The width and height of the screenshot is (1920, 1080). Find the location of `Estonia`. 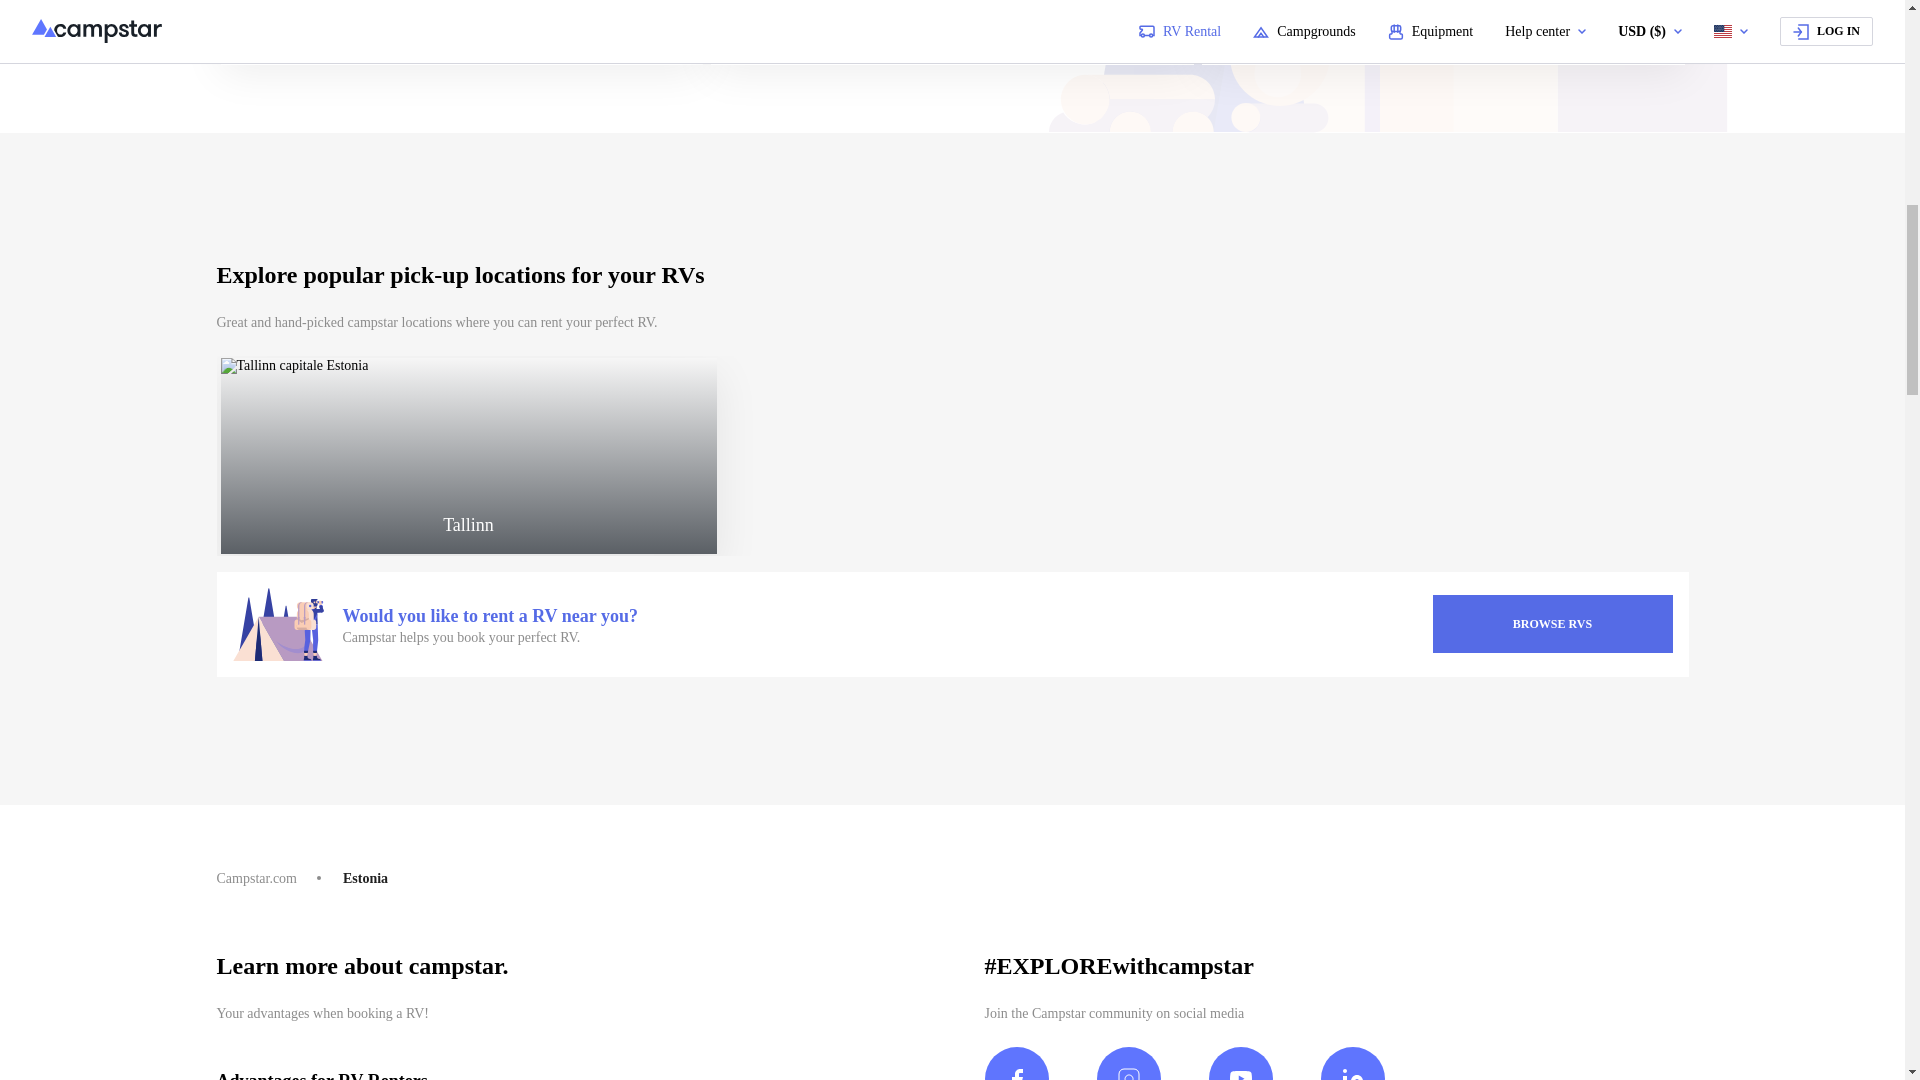

Estonia is located at coordinates (365, 878).